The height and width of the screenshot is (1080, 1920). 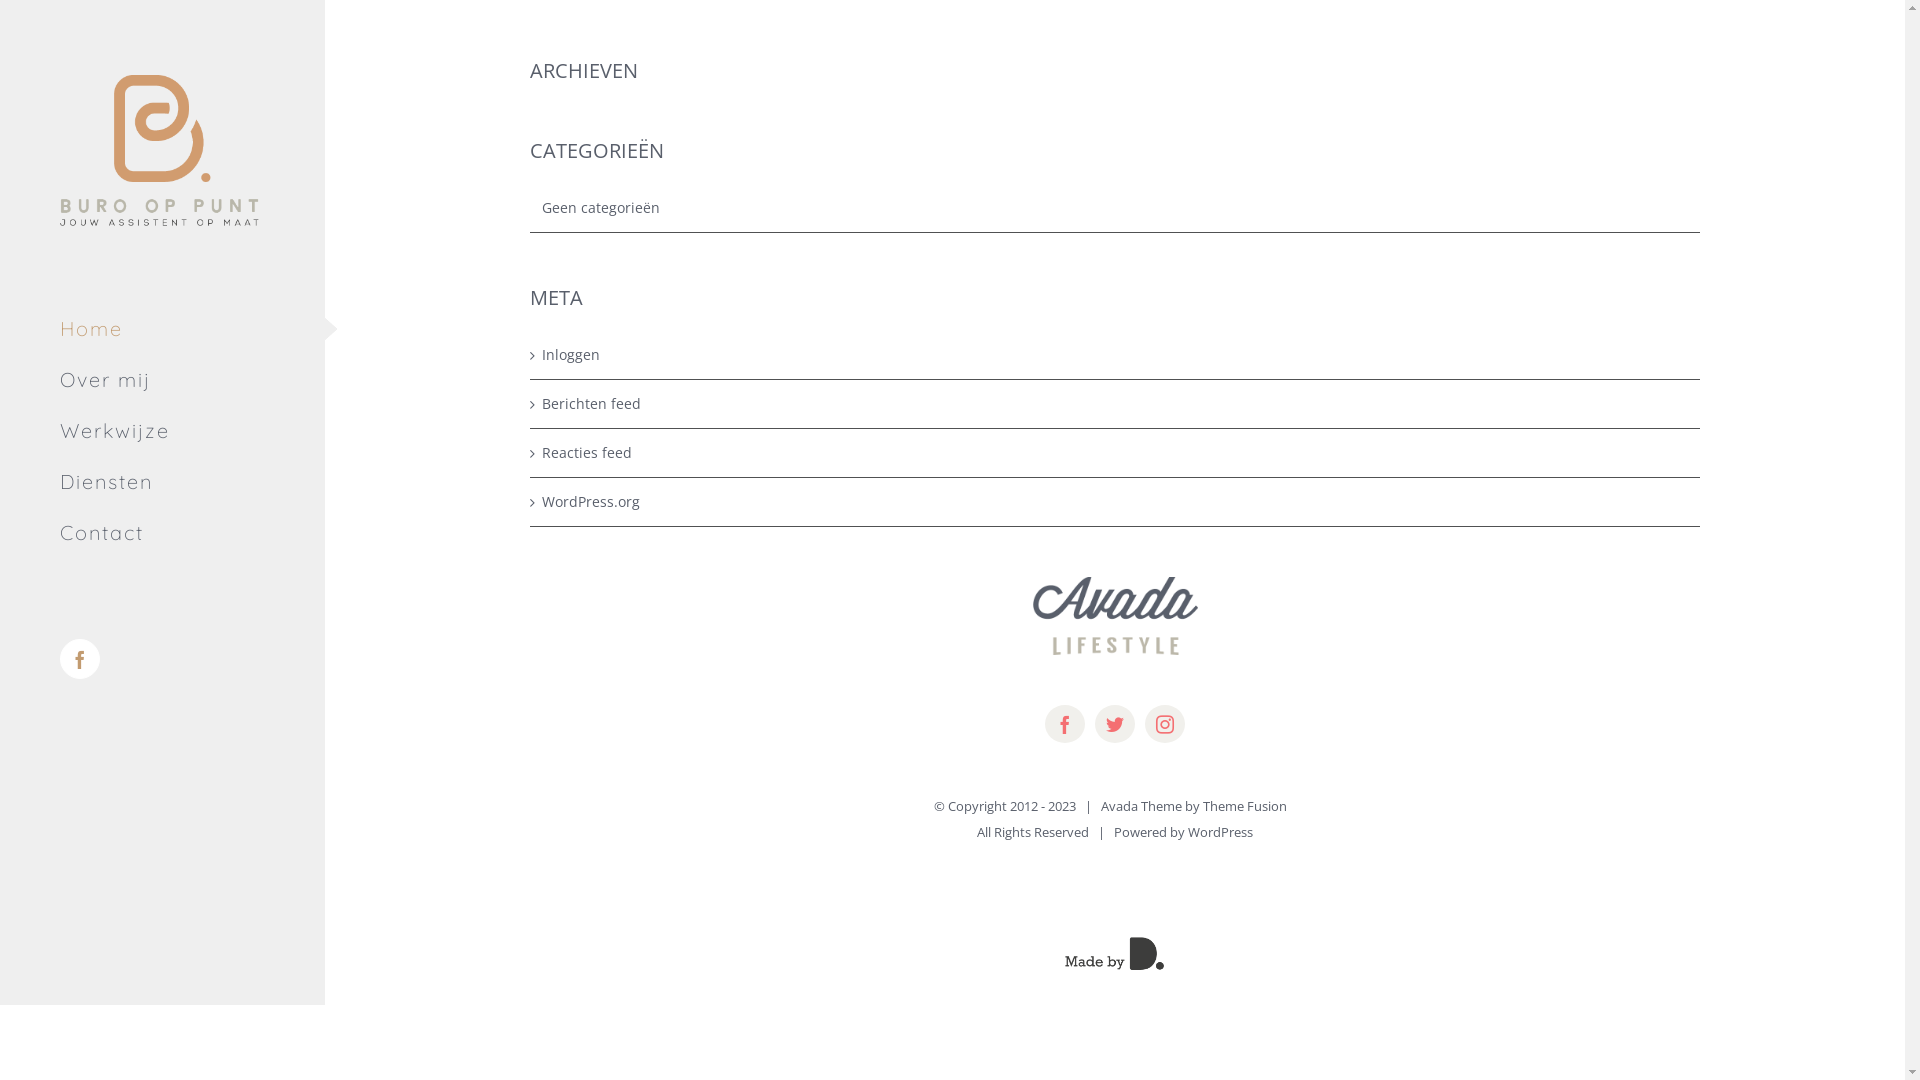 I want to click on Contact, so click(x=162, y=534).